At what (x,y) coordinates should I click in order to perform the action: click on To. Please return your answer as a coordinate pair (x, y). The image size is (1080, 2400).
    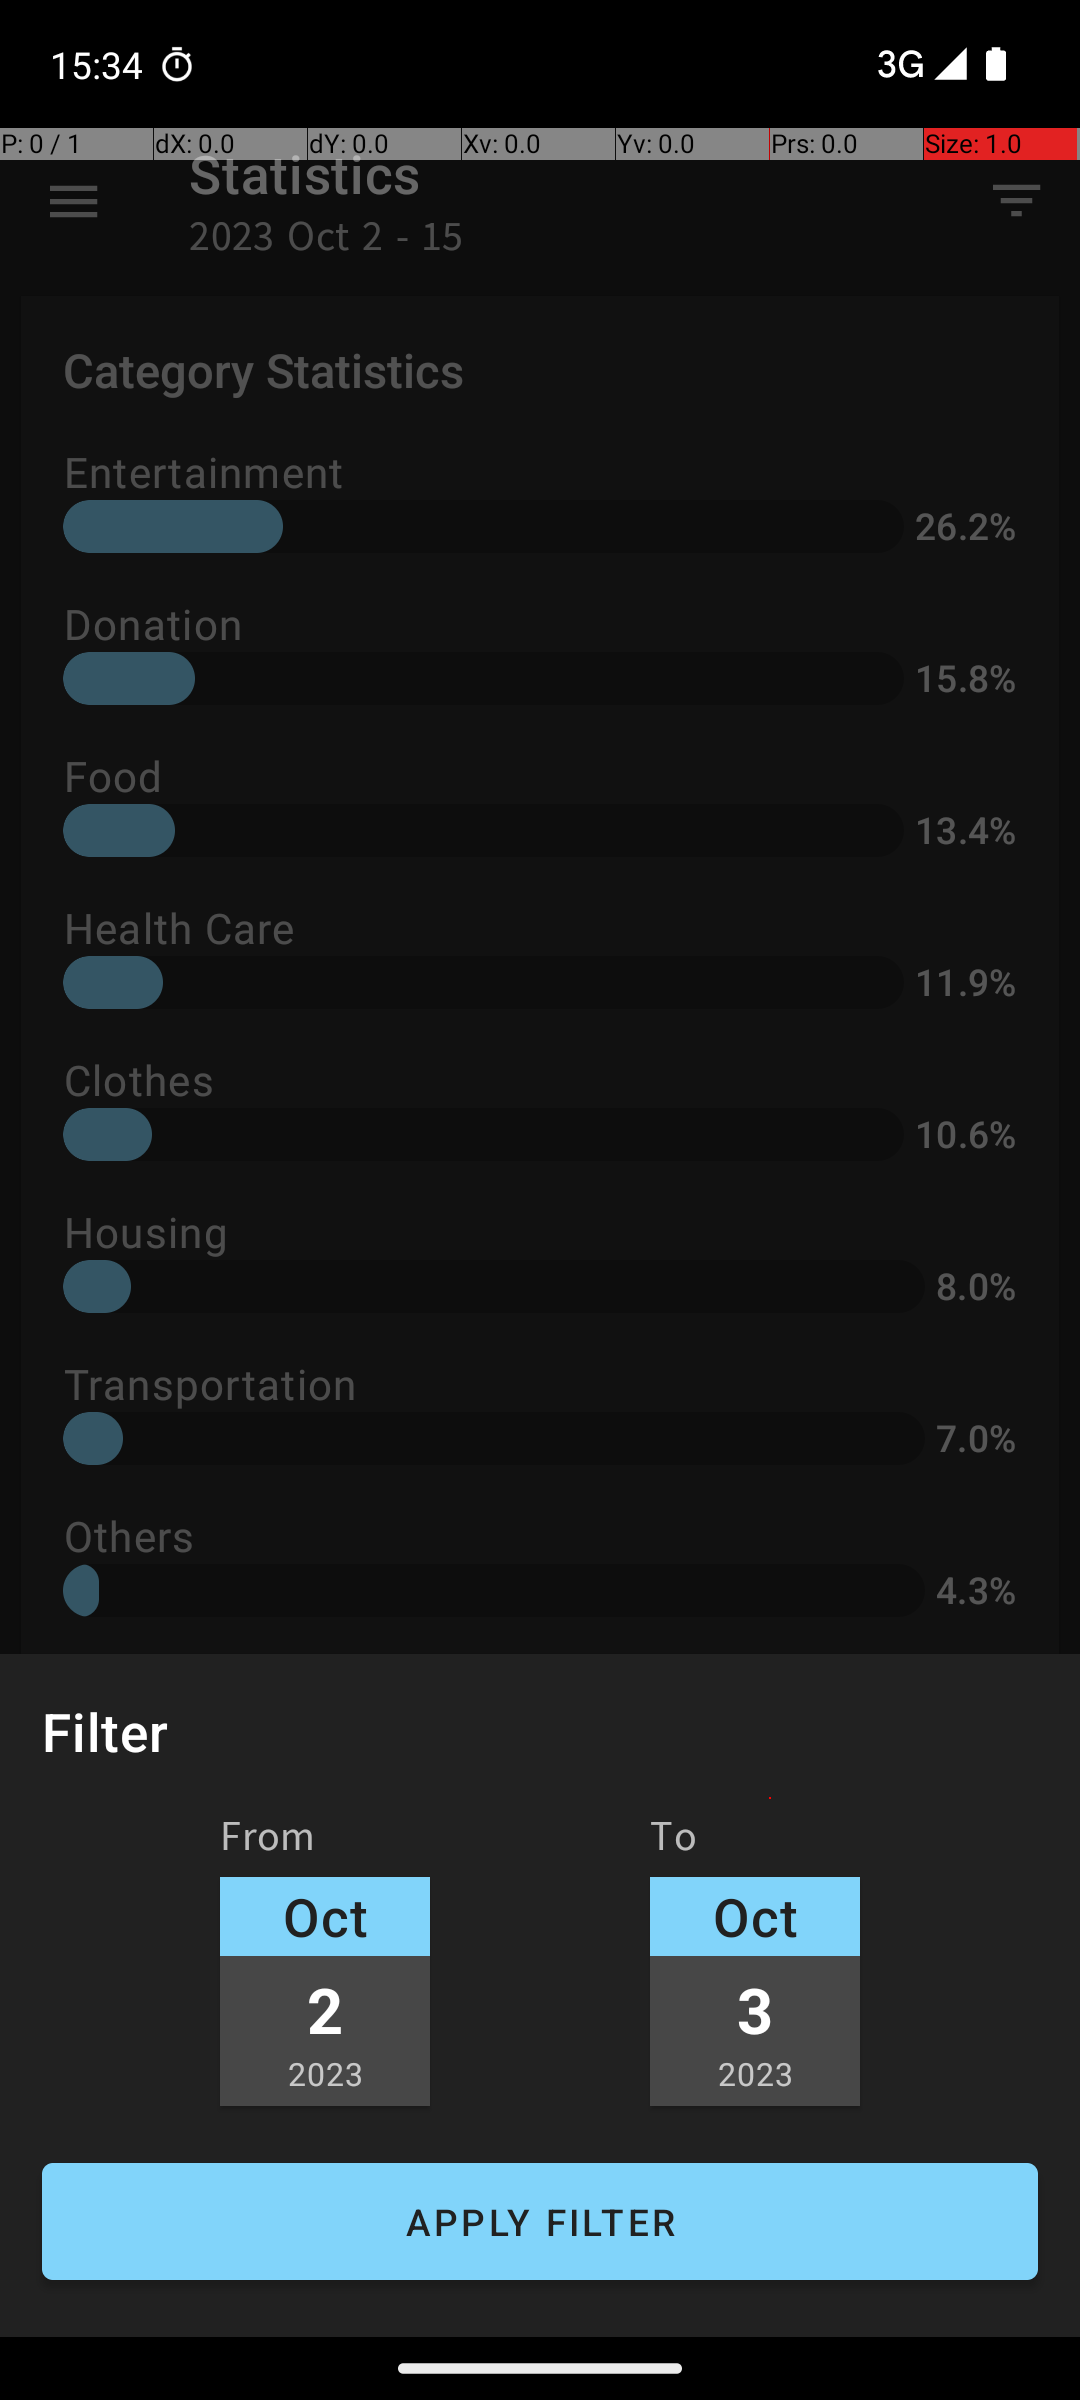
    Looking at the image, I should click on (674, 1843).